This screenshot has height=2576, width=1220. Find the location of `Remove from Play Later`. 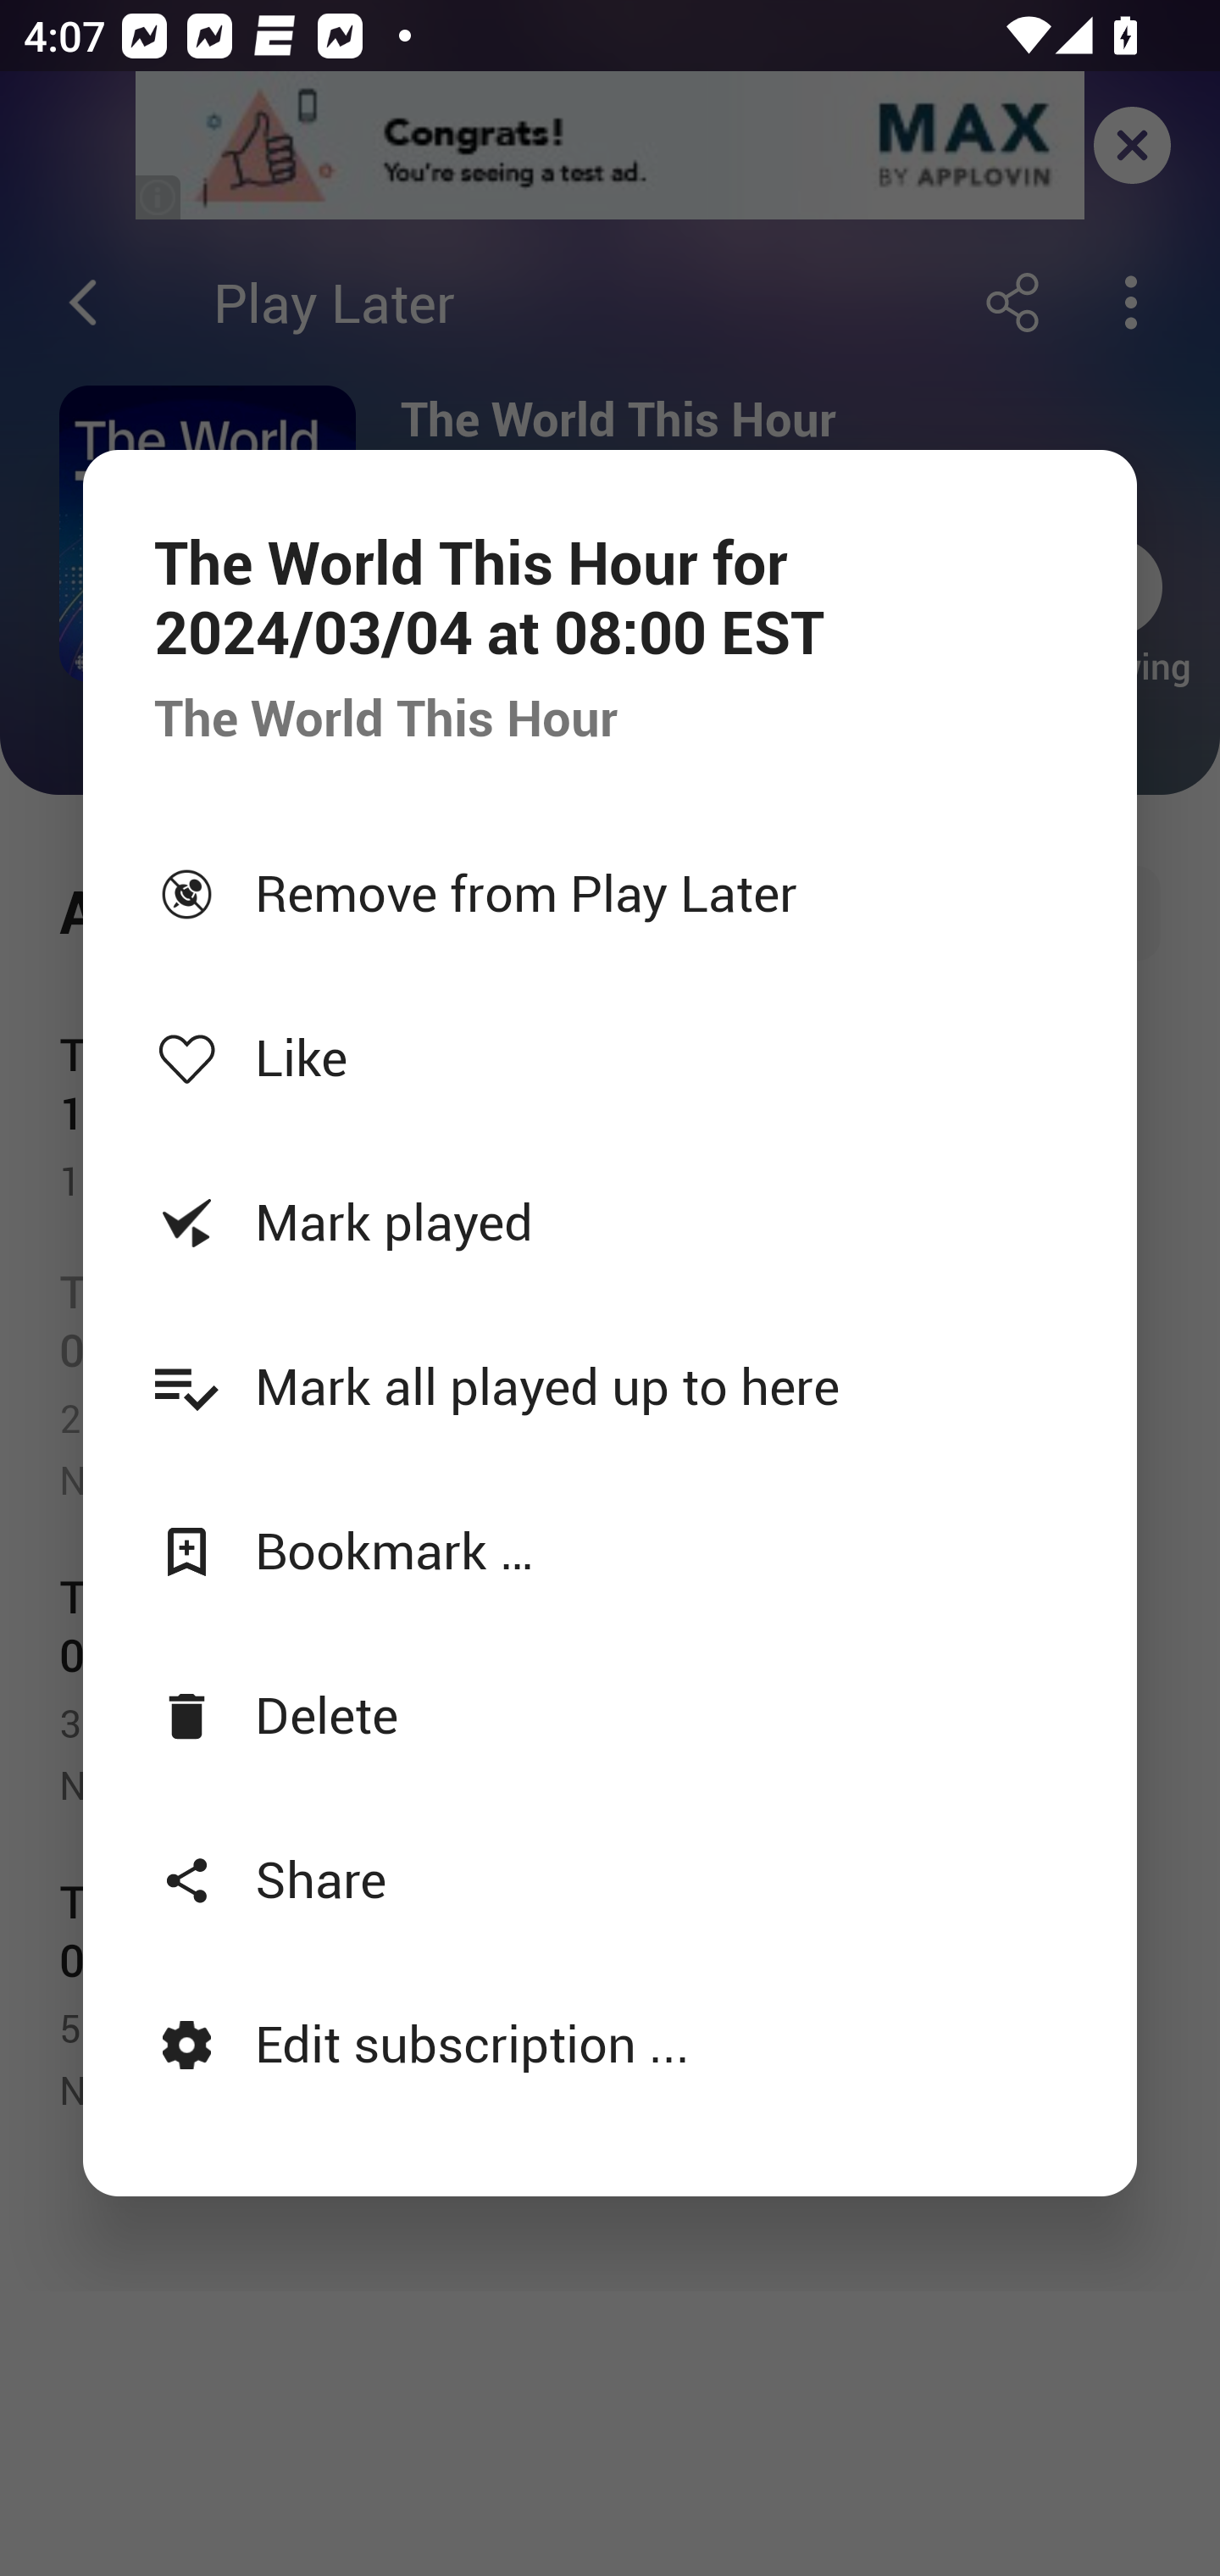

Remove from Play Later is located at coordinates (610, 891).